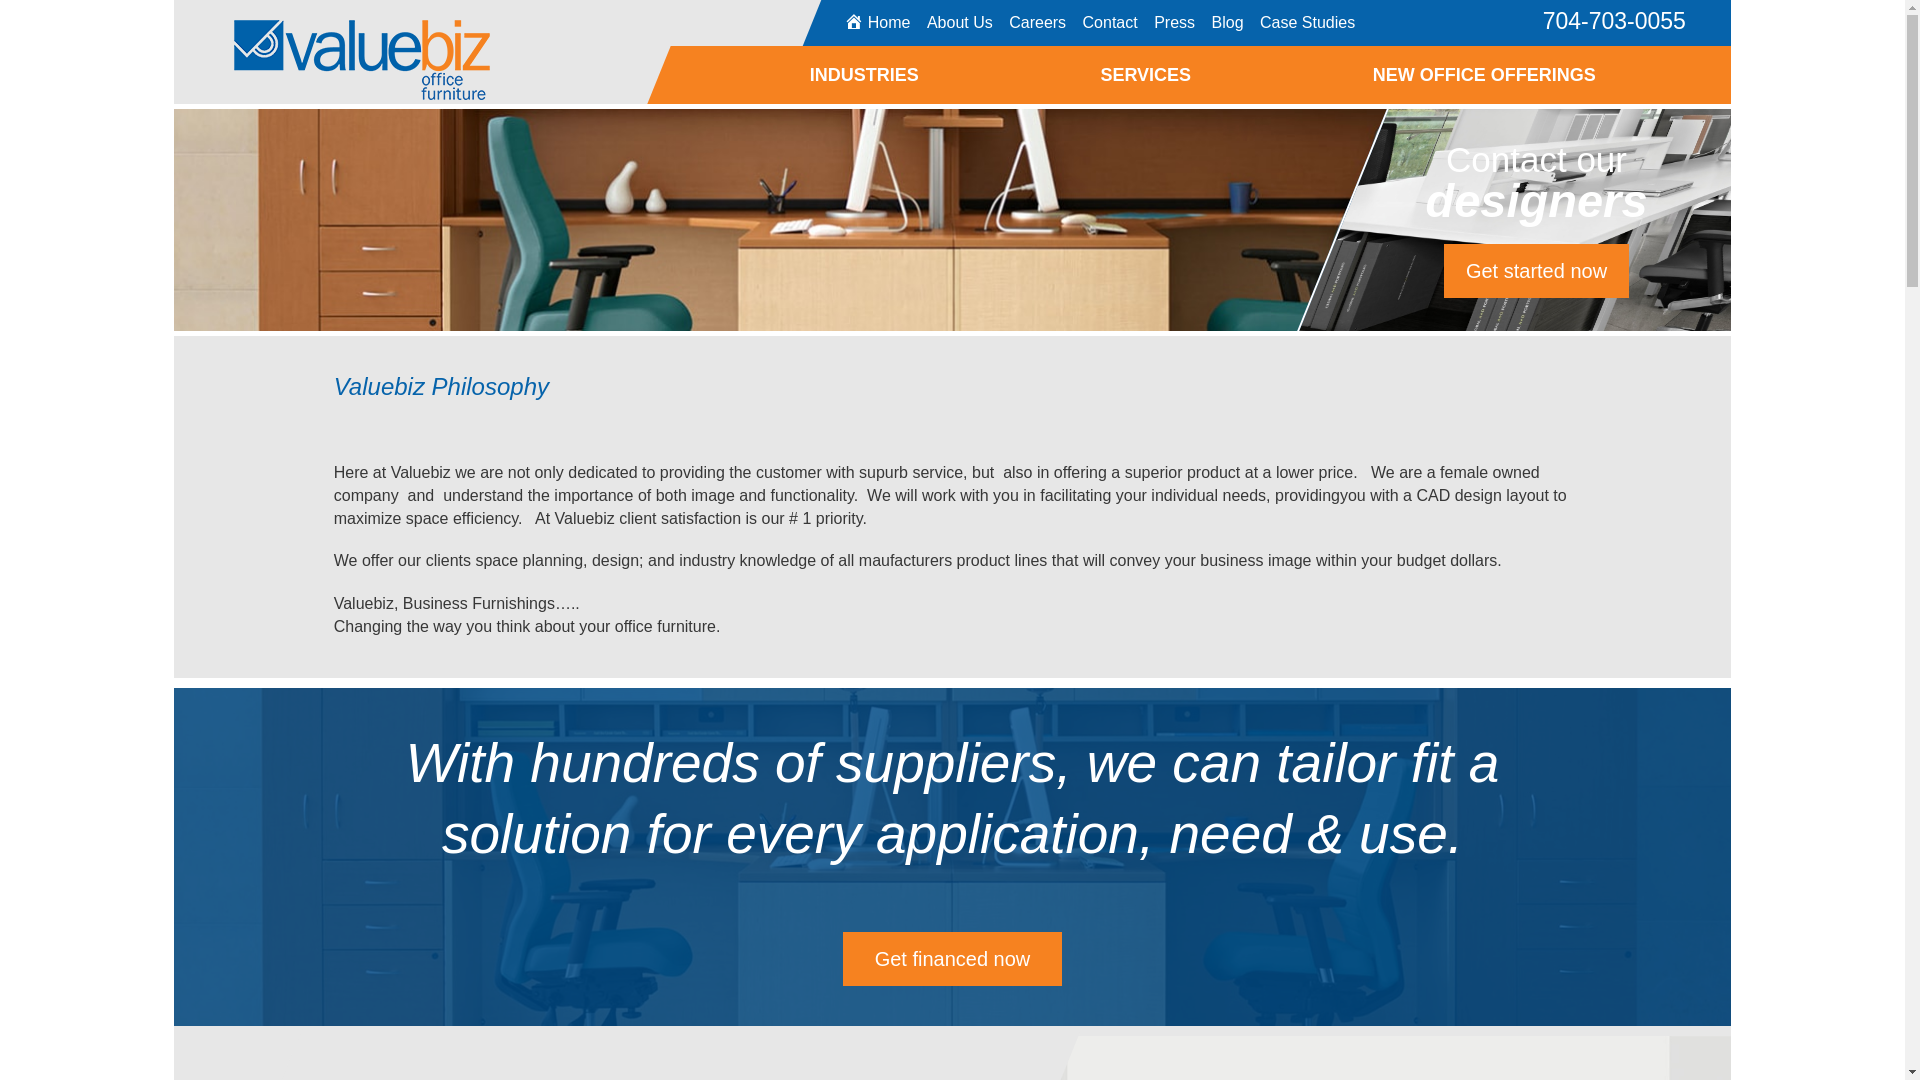 This screenshot has width=1920, height=1080. I want to click on Careers, so click(1038, 22).